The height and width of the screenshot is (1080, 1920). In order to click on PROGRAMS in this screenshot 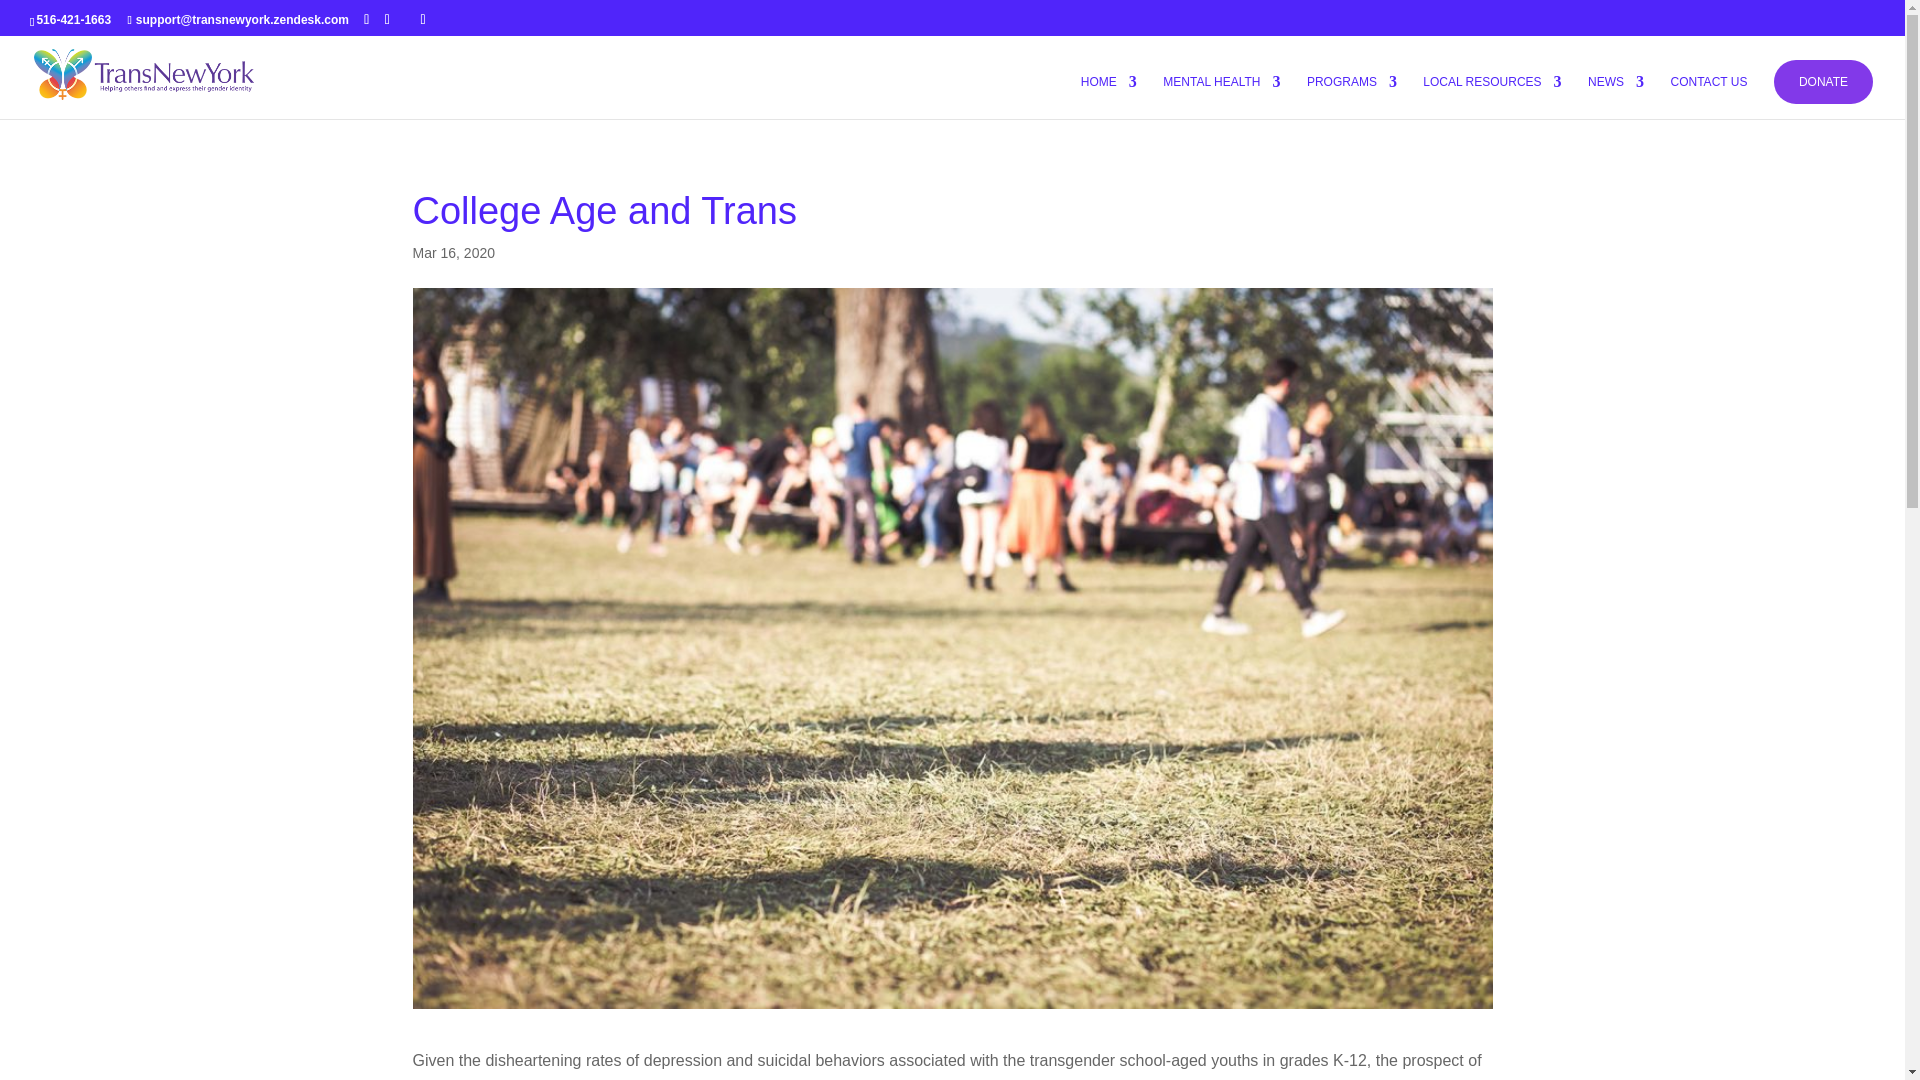, I will do `click(1352, 96)`.